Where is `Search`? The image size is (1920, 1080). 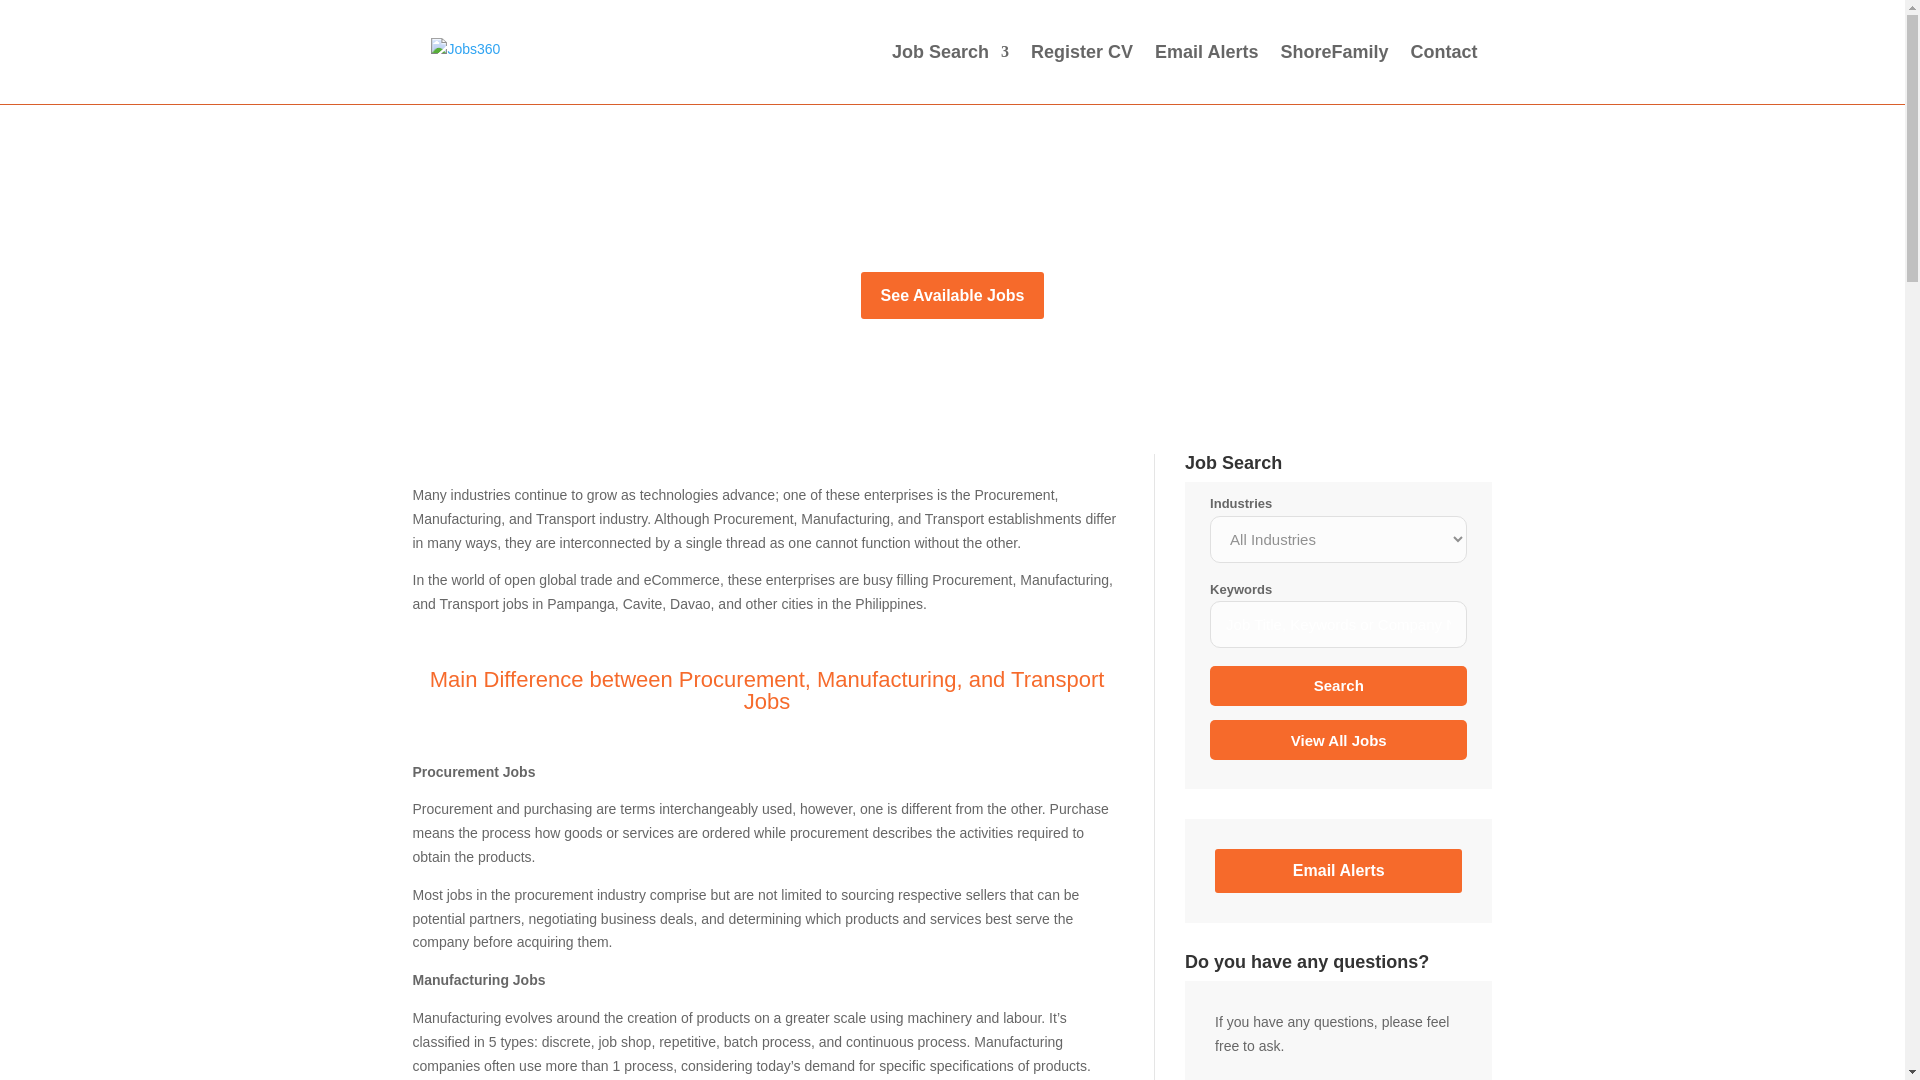 Search is located at coordinates (1338, 686).